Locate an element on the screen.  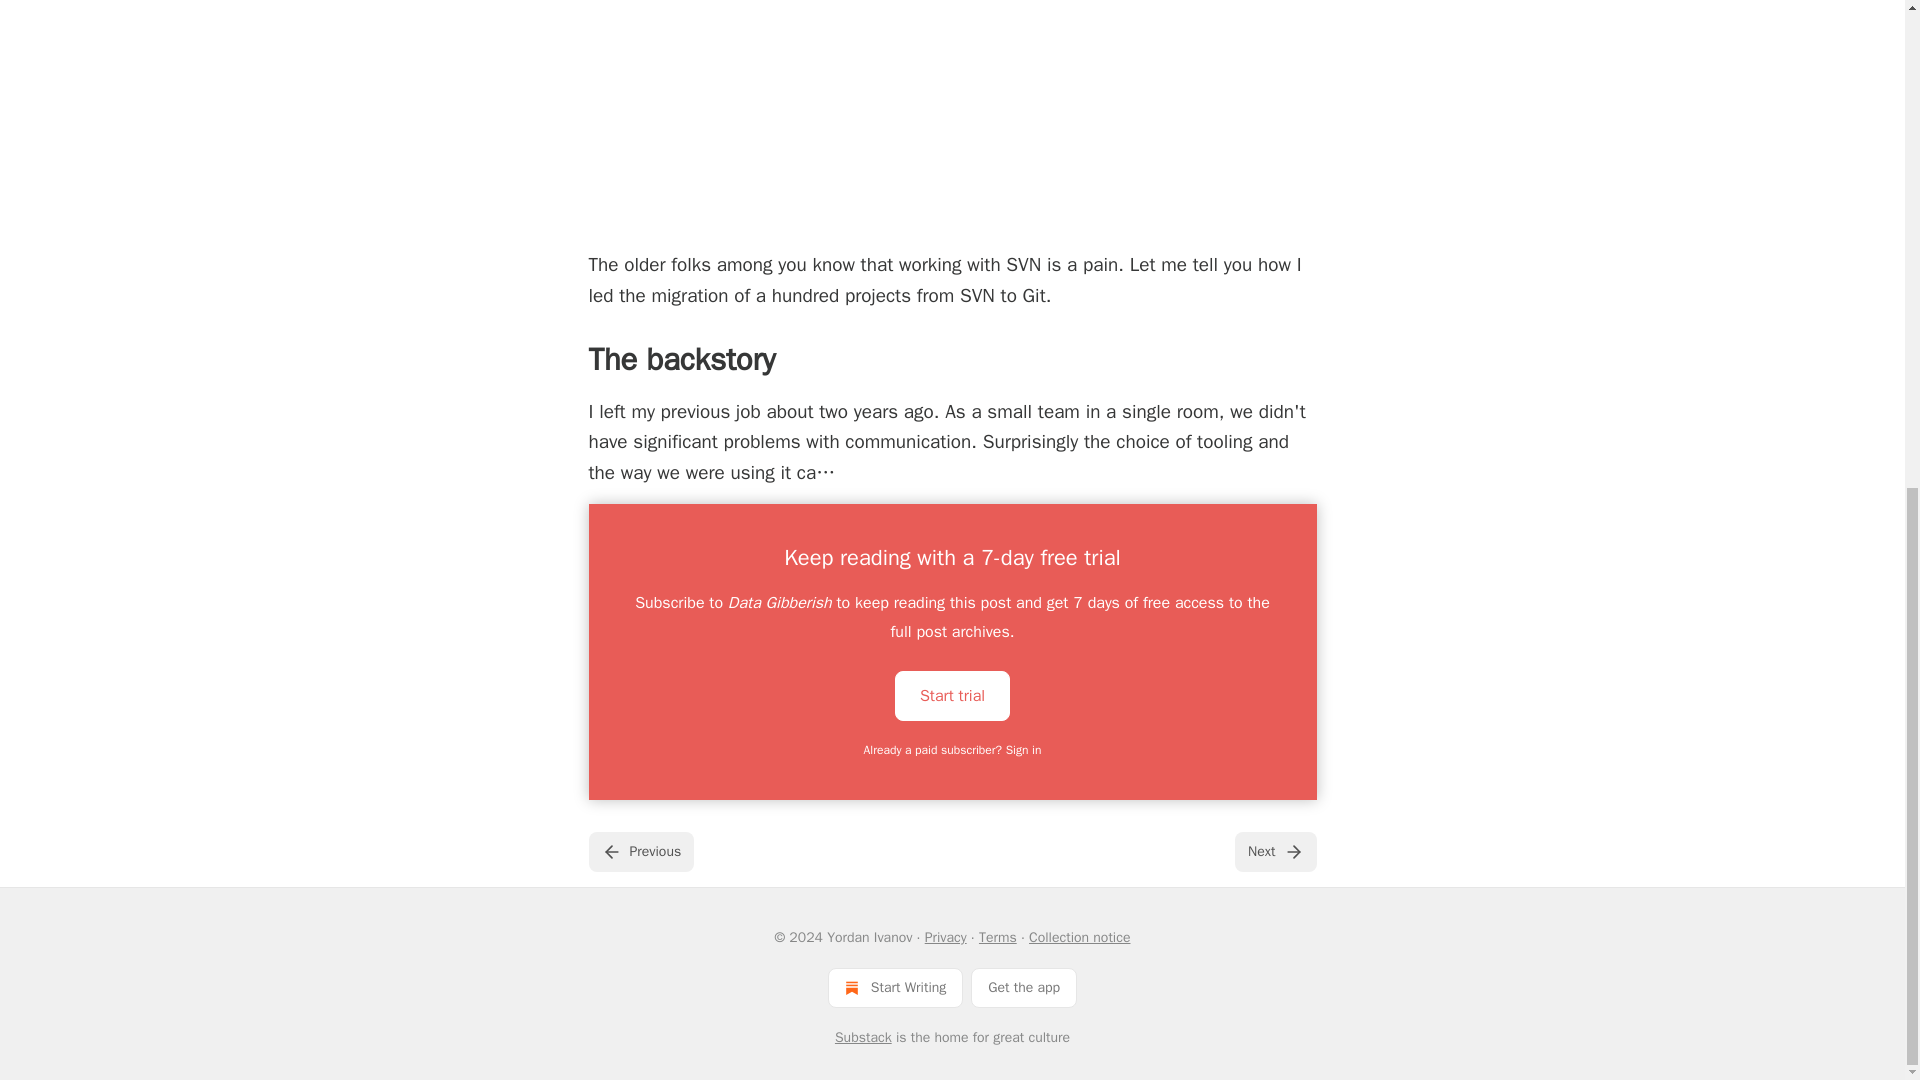
Get the app is located at coordinates (1024, 987).